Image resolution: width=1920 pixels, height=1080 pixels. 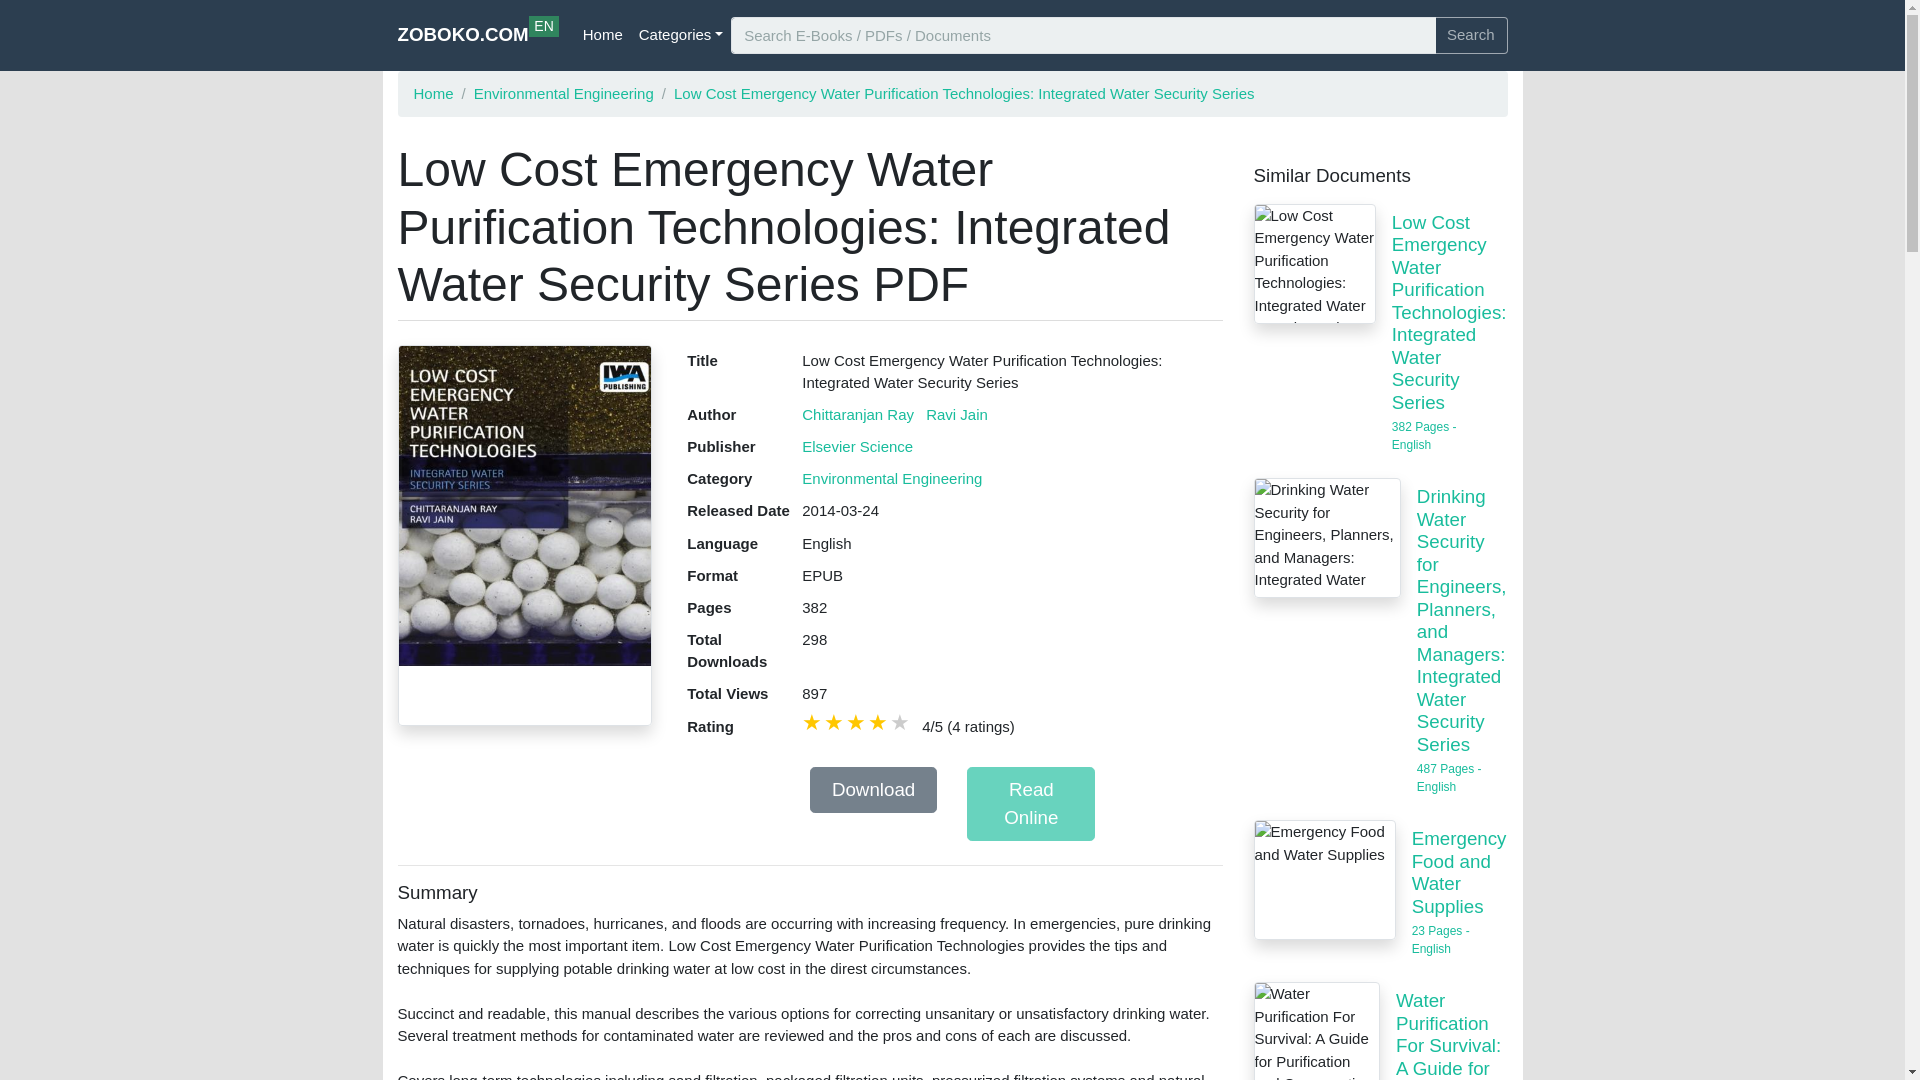 I want to click on Chittaranjan Ray, so click(x=858, y=414).